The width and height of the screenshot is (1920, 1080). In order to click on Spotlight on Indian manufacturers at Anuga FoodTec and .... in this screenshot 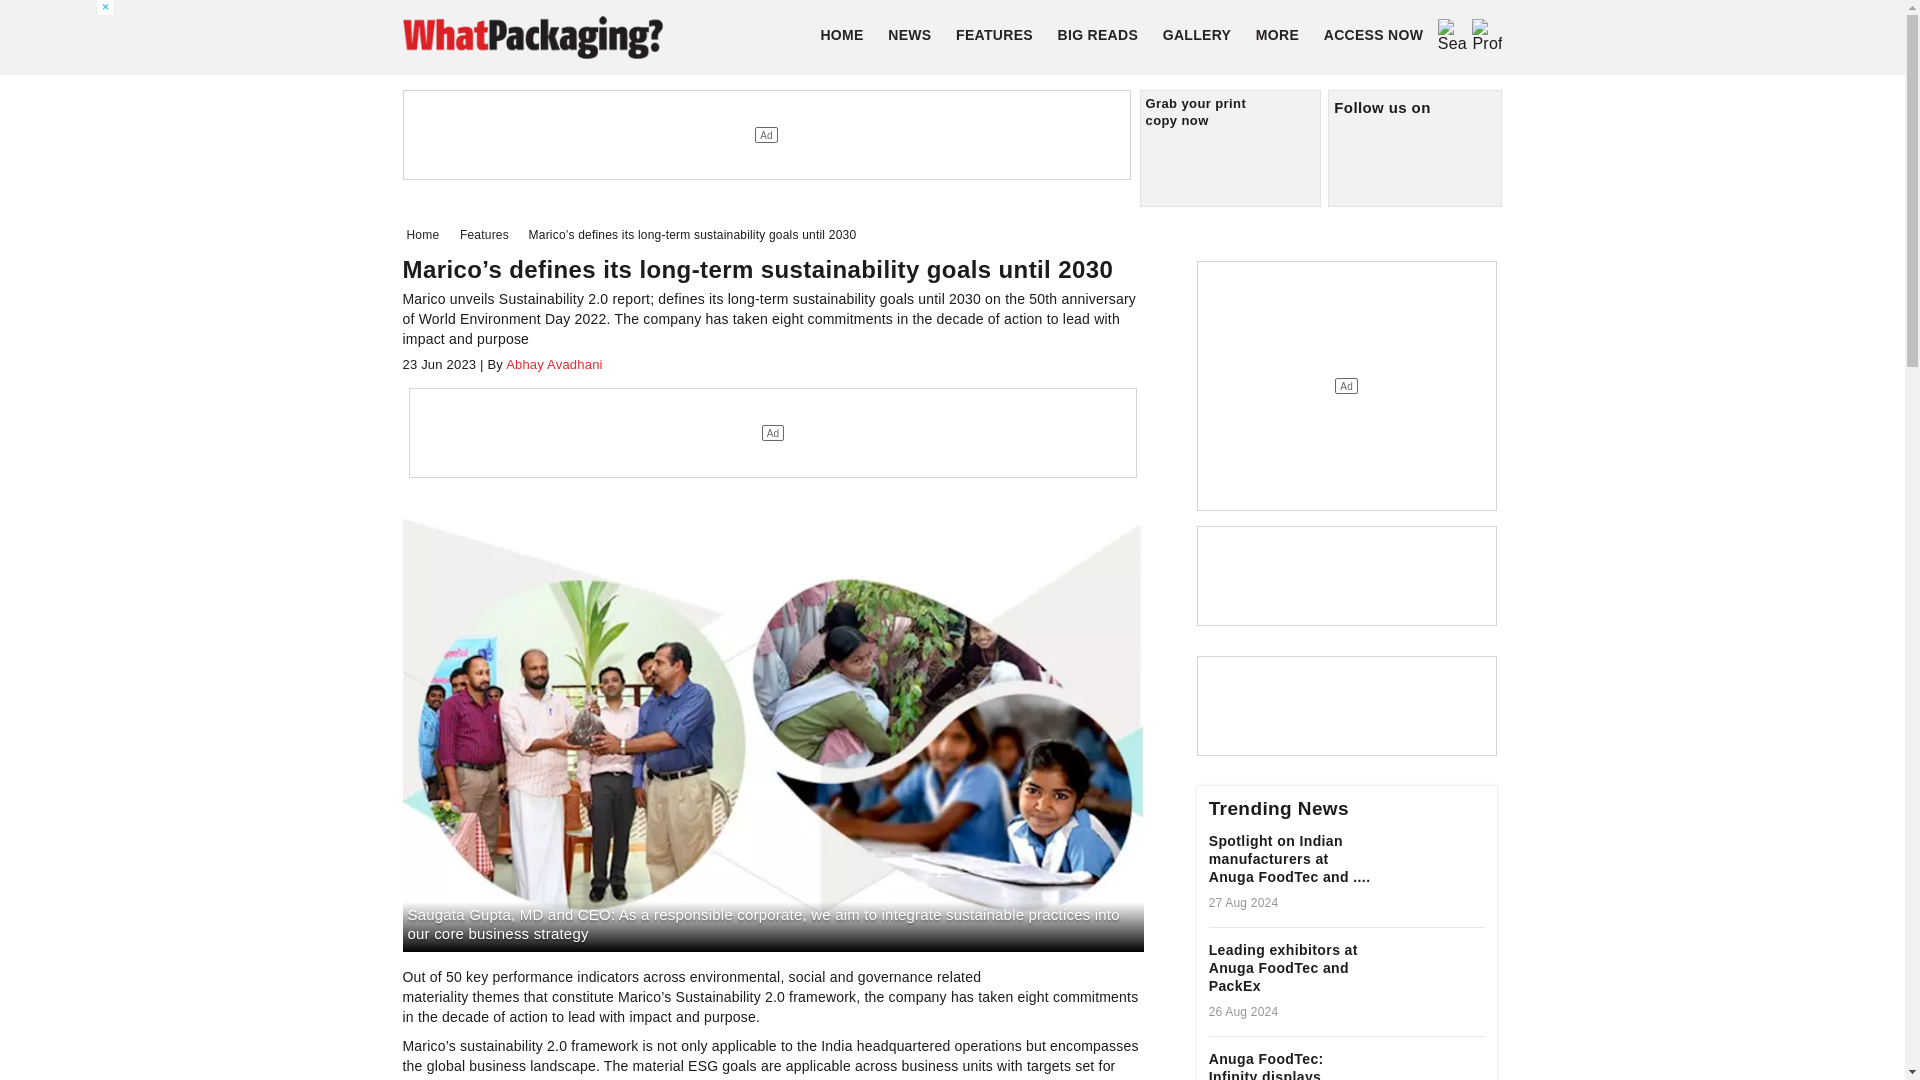, I will do `click(1290, 862)`.